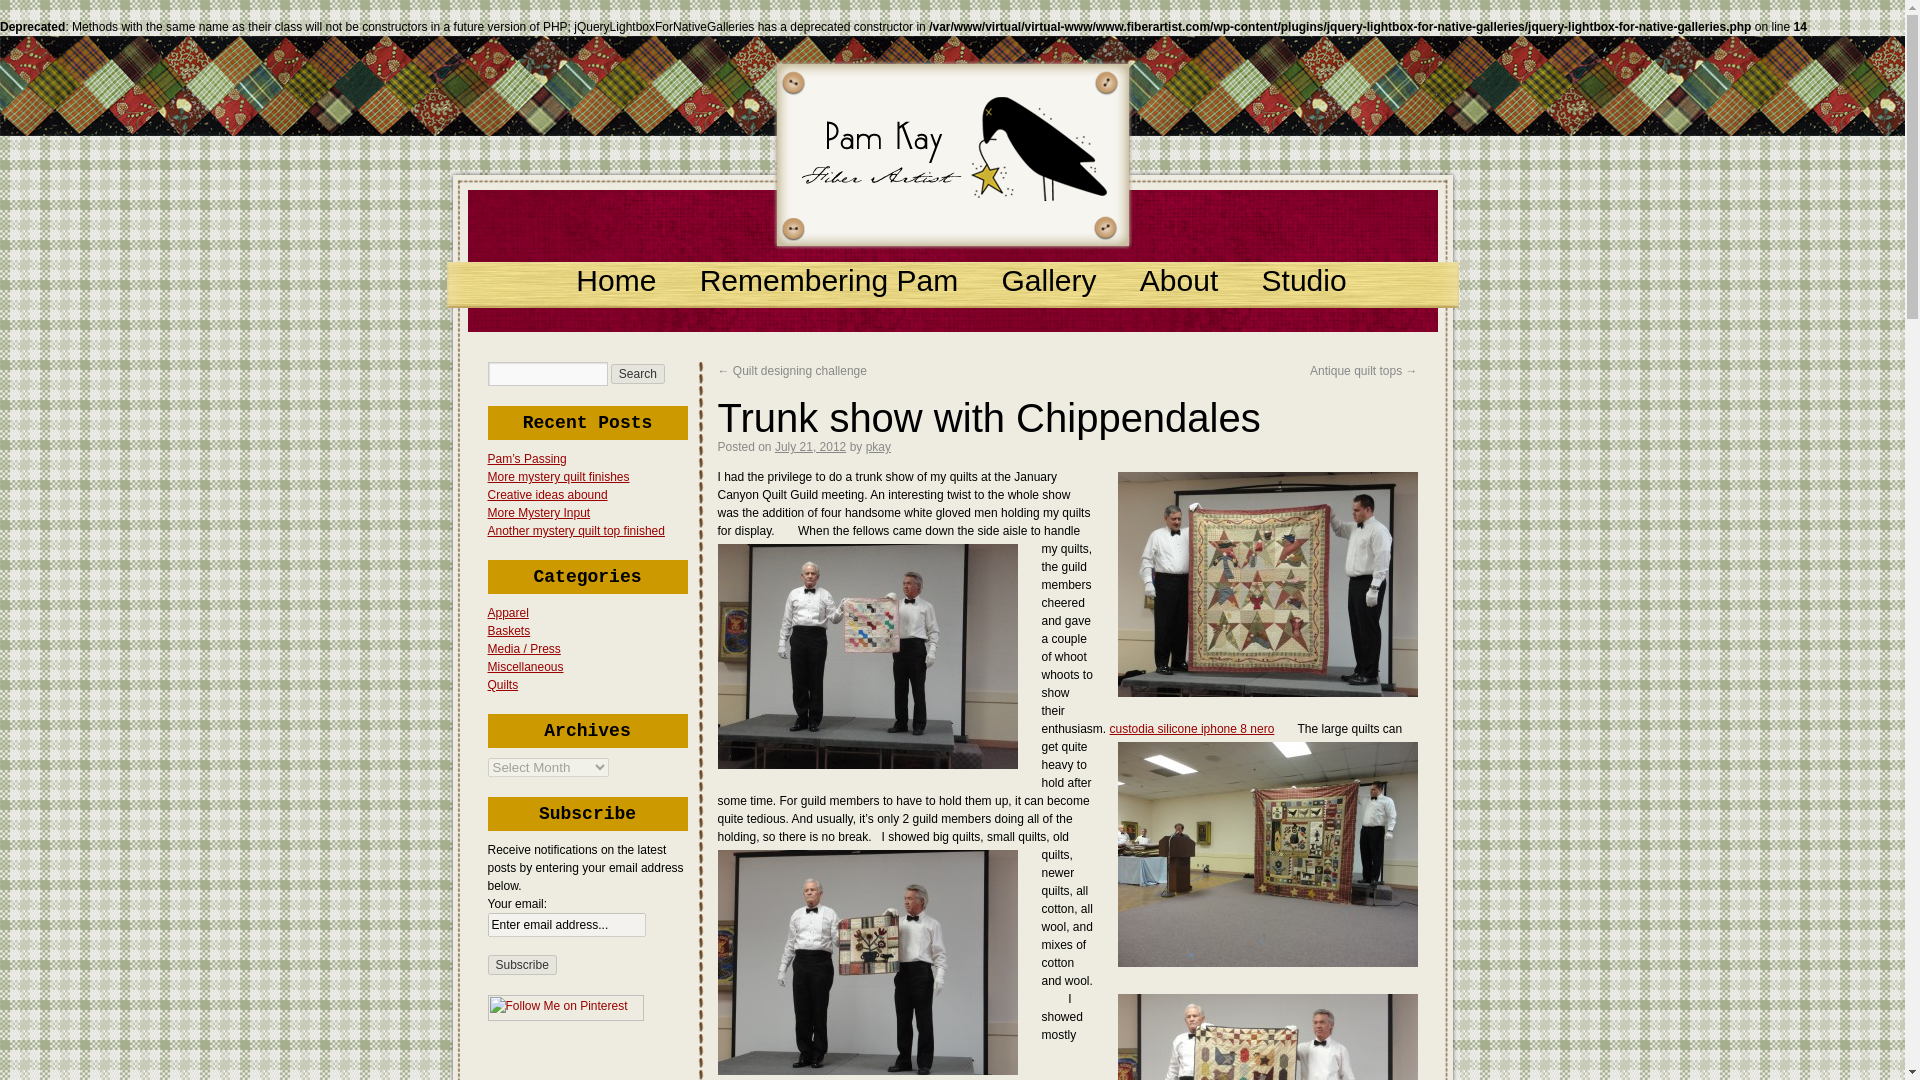 The height and width of the screenshot is (1080, 1920). Describe the element at coordinates (810, 446) in the screenshot. I see `7:08 pm` at that location.